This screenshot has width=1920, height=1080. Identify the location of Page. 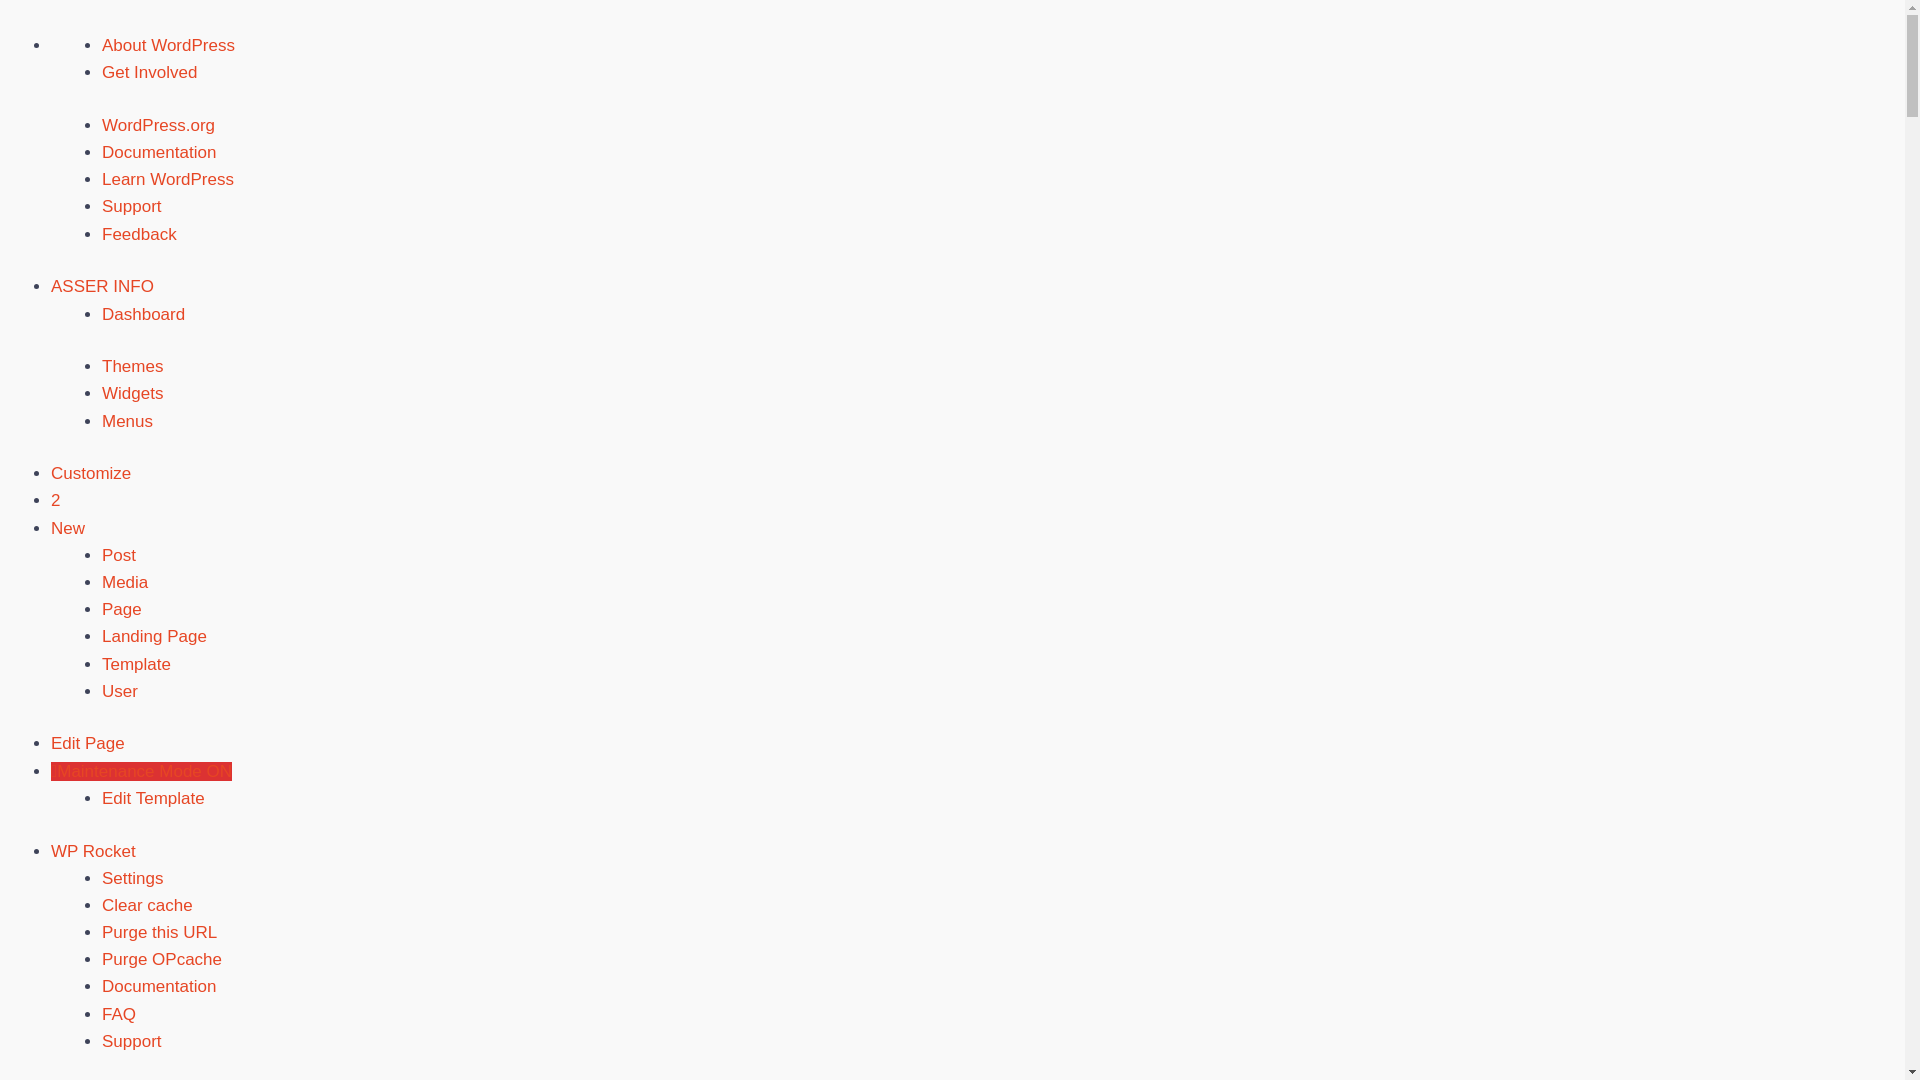
(122, 610).